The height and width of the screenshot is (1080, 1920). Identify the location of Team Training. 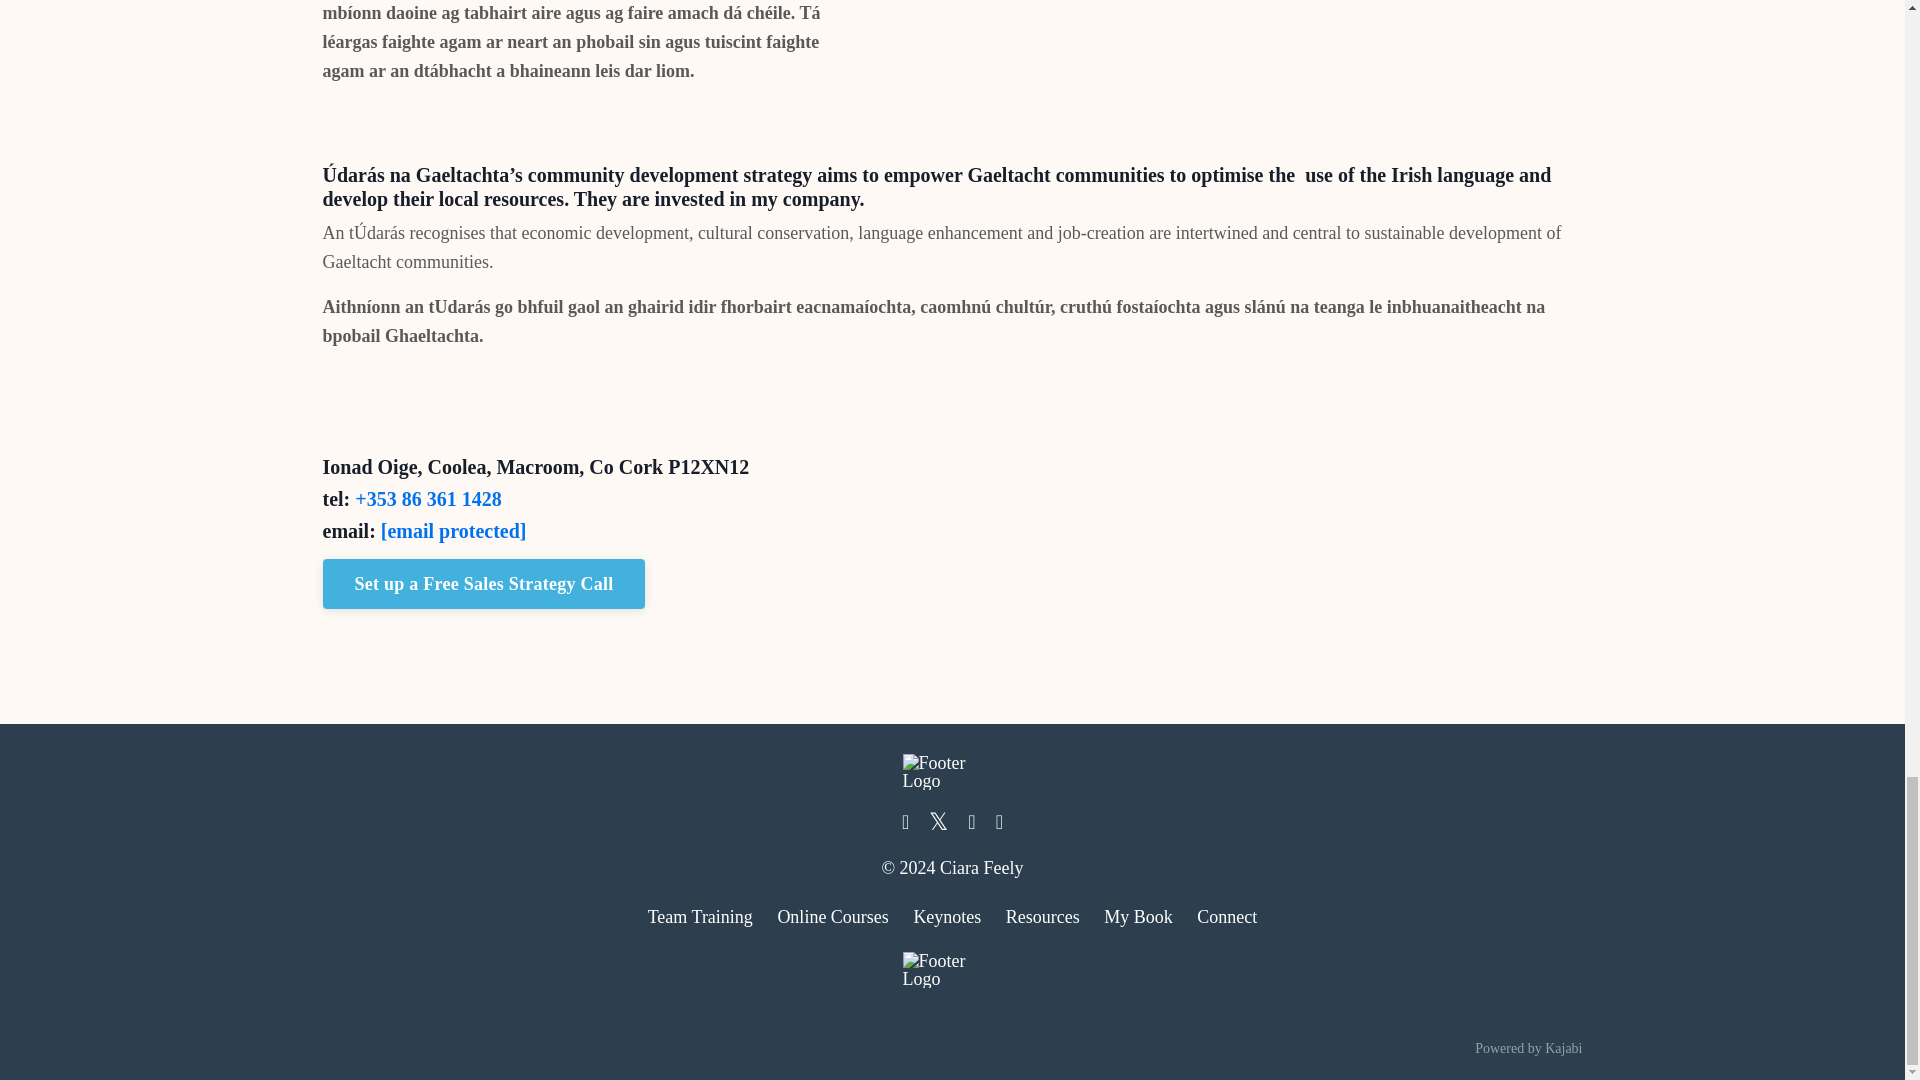
(700, 916).